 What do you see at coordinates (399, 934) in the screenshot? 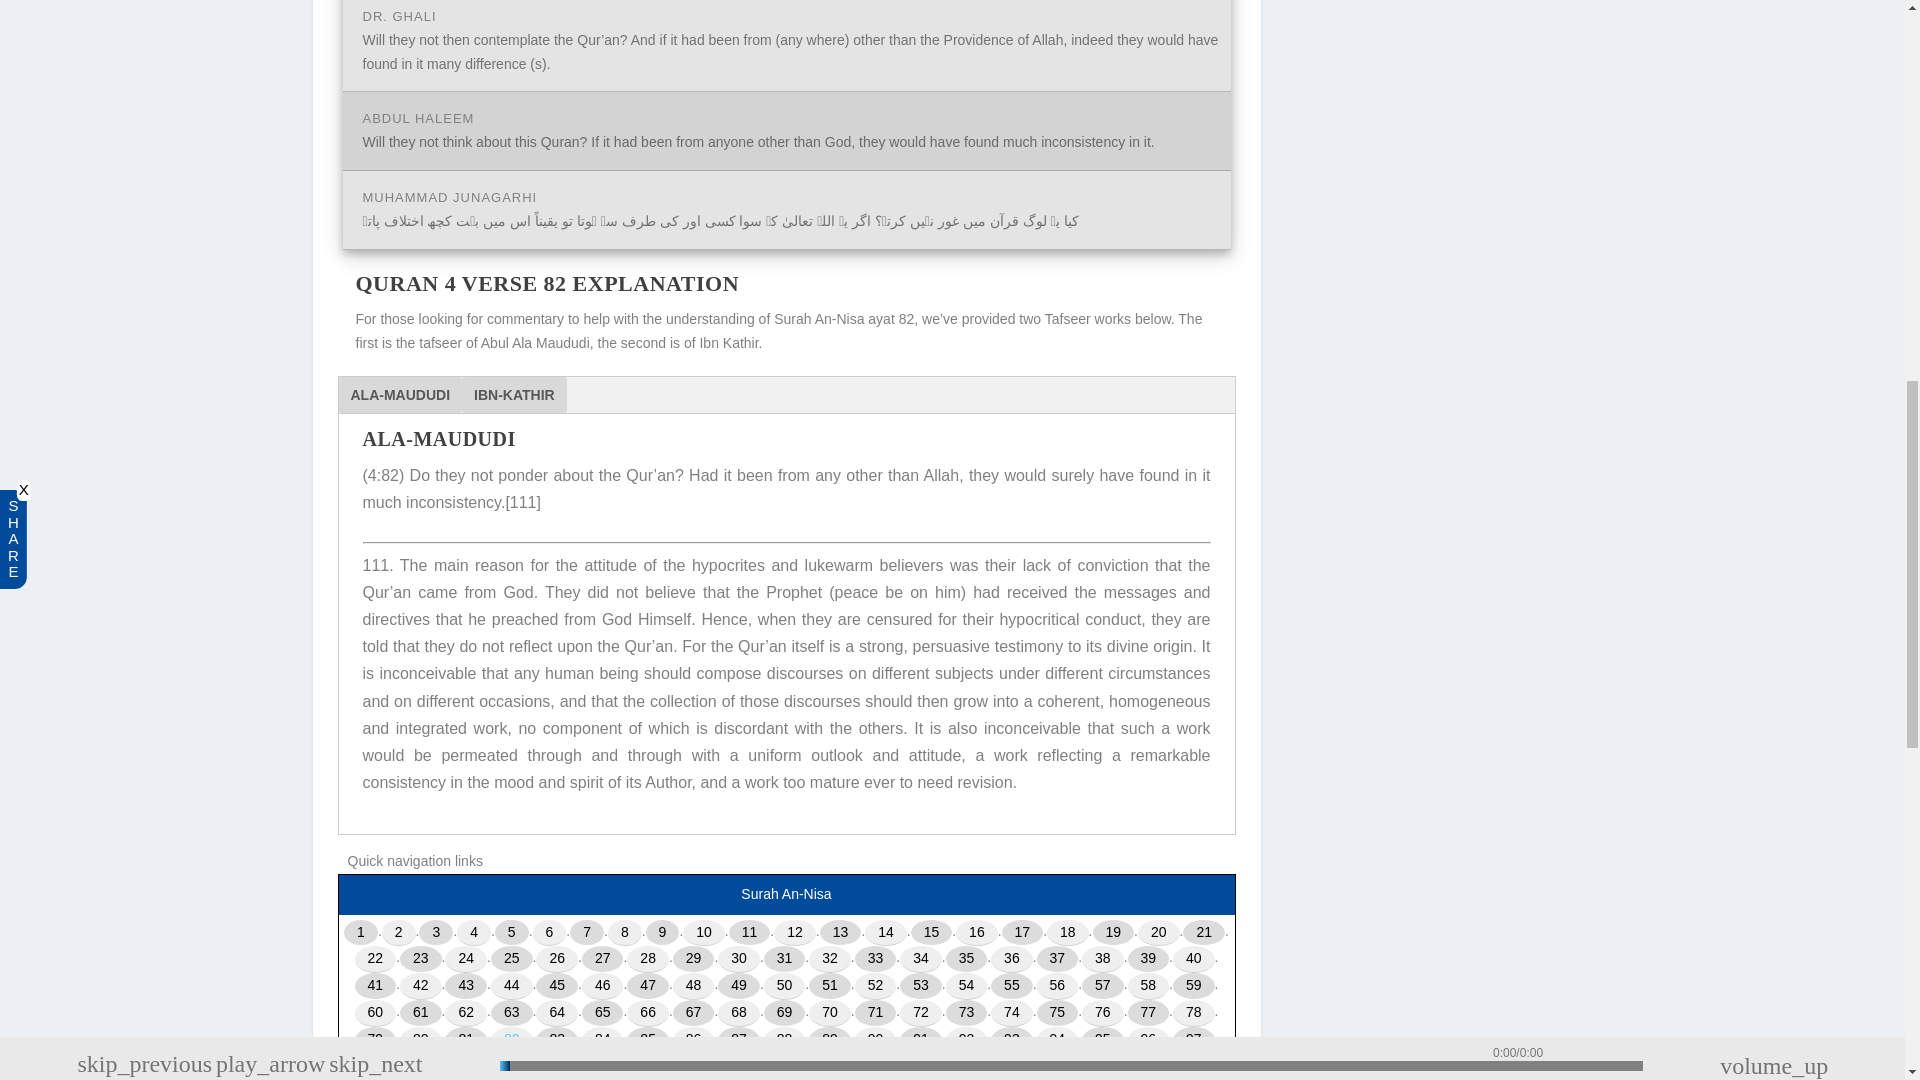
I see `2` at bounding box center [399, 934].